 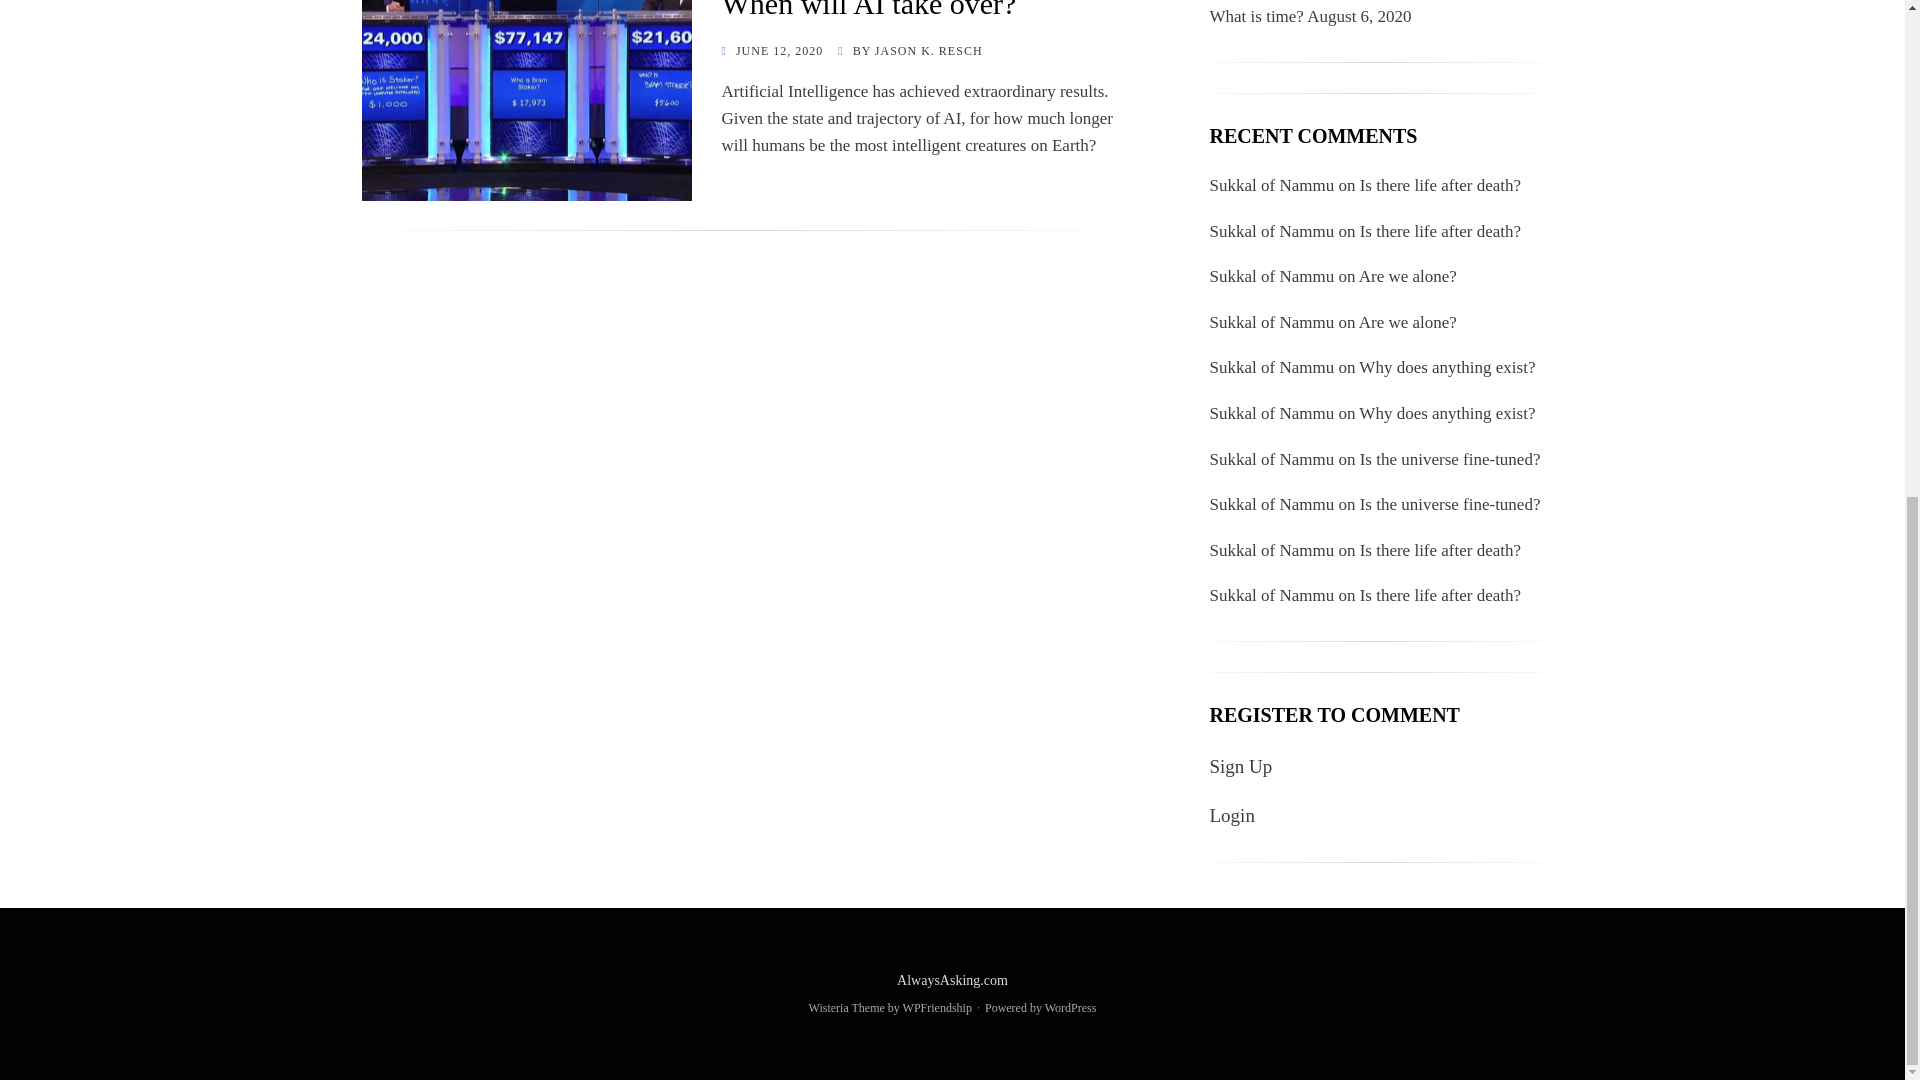 What do you see at coordinates (1256, 16) in the screenshot?
I see `What is time?` at bounding box center [1256, 16].